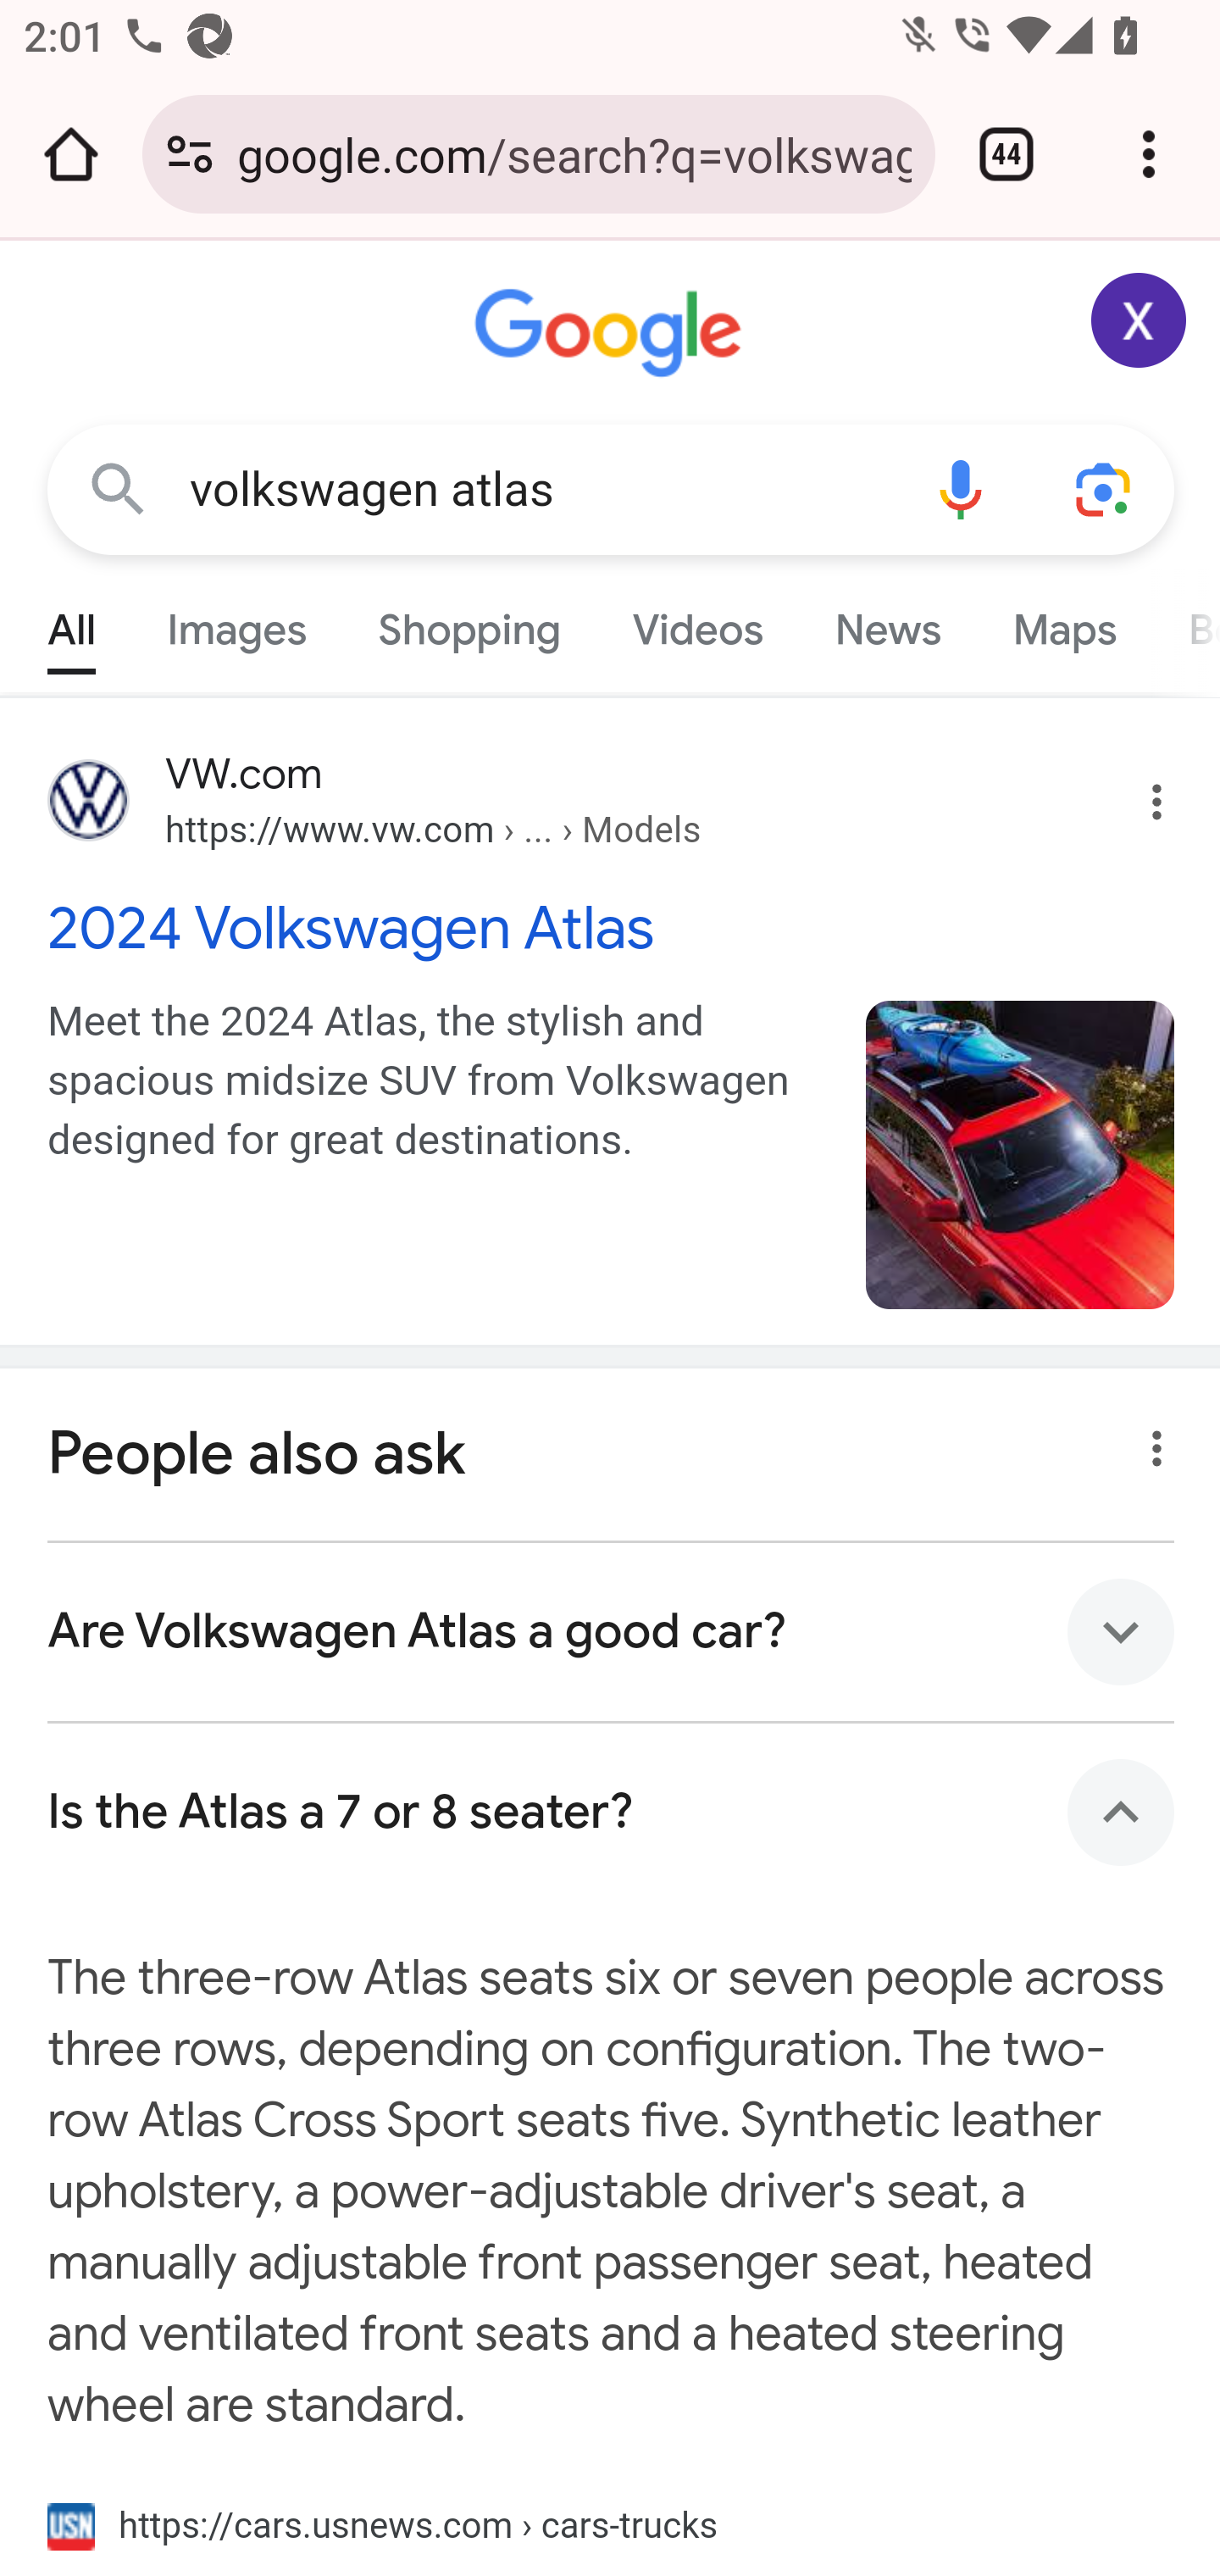 This screenshot has width=1220, height=2576. I want to click on Google, so click(612, 334).